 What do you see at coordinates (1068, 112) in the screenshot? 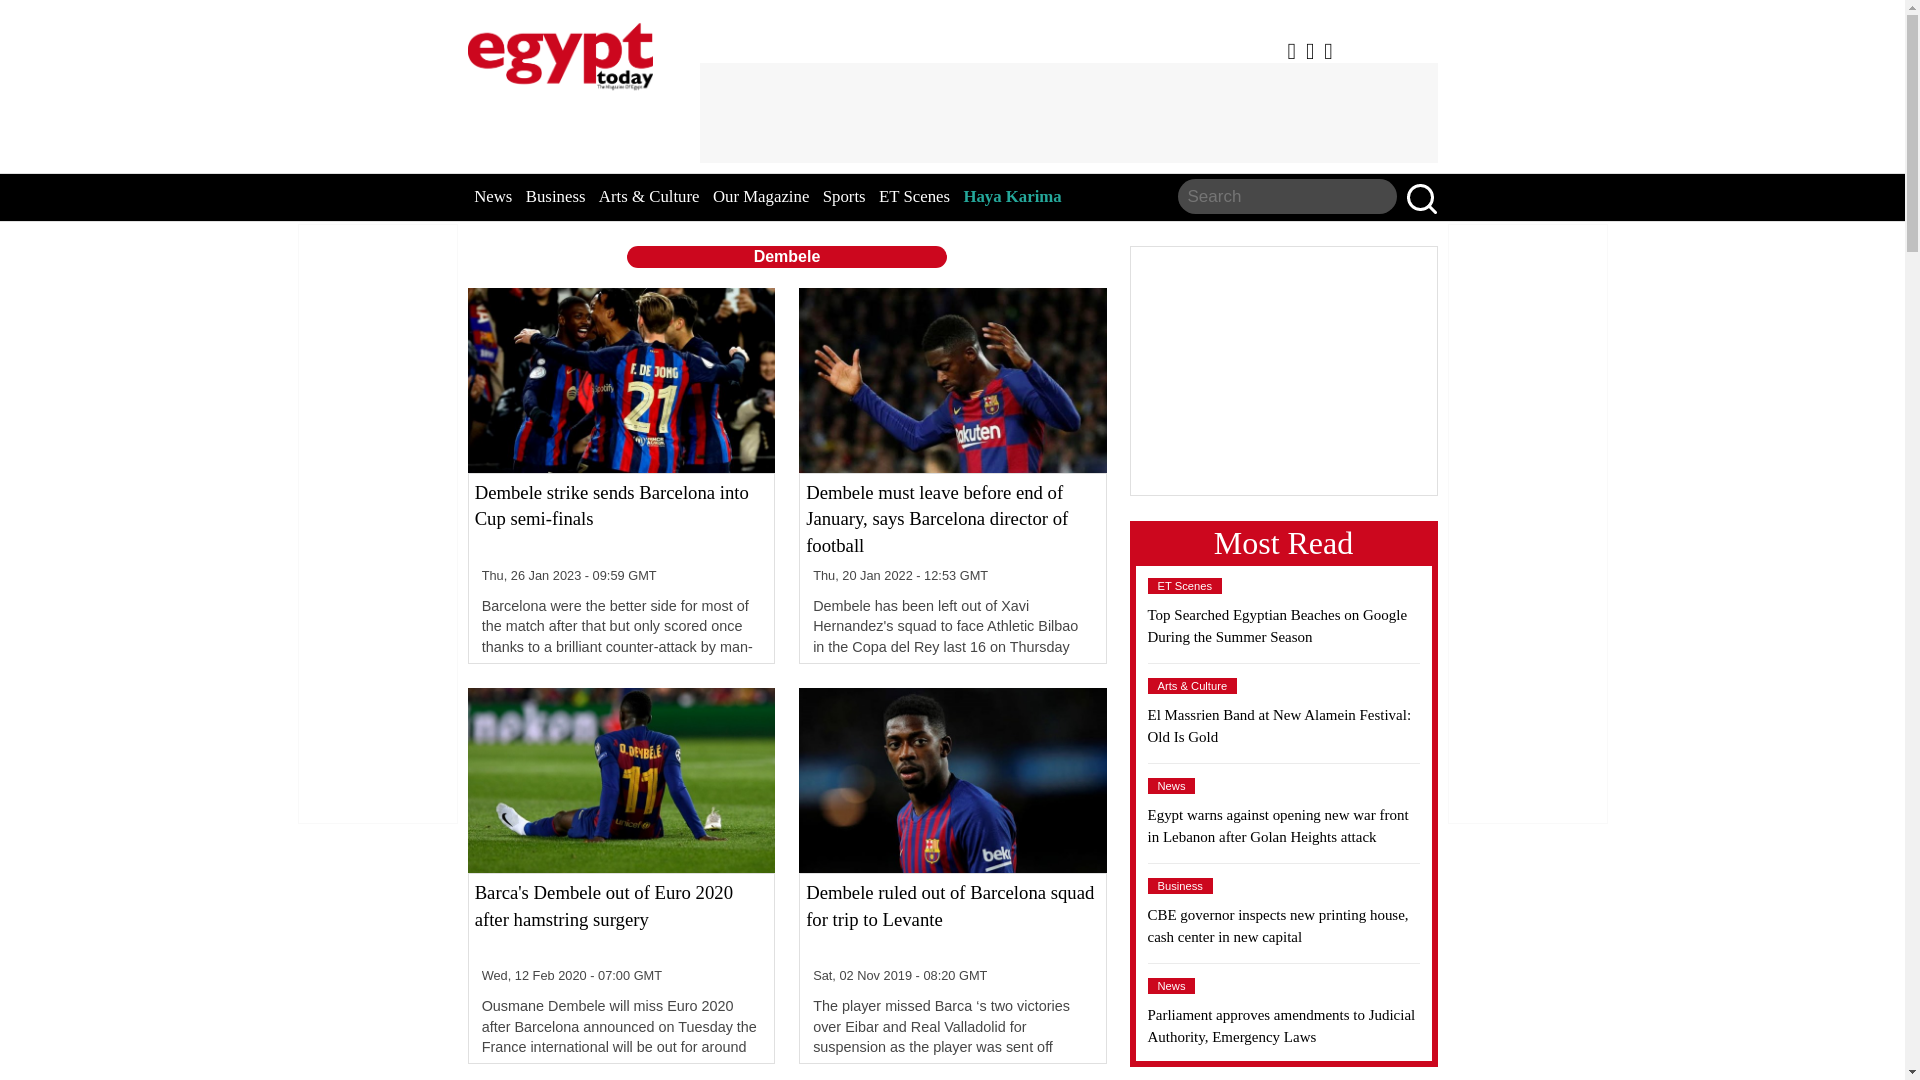
I see `3rd party ad content` at bounding box center [1068, 112].